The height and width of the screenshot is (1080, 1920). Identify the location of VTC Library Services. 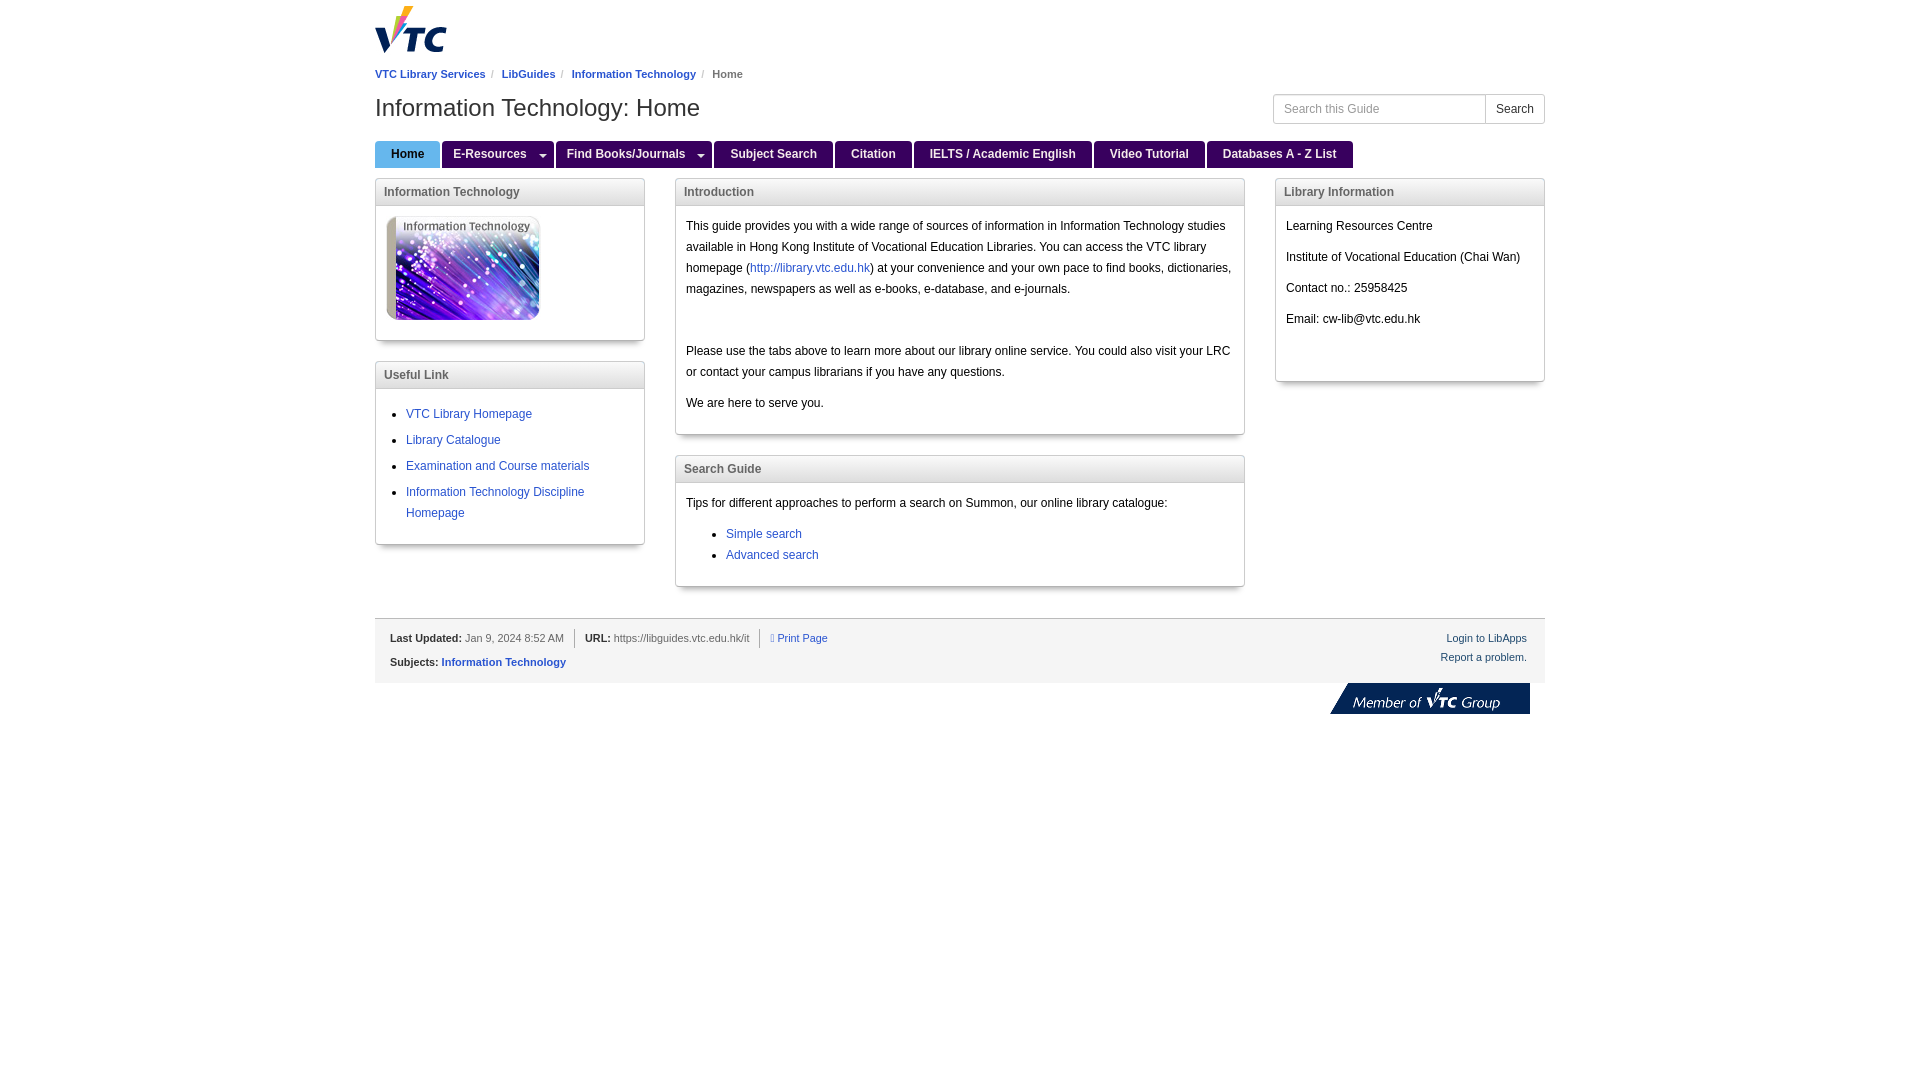
(430, 74).